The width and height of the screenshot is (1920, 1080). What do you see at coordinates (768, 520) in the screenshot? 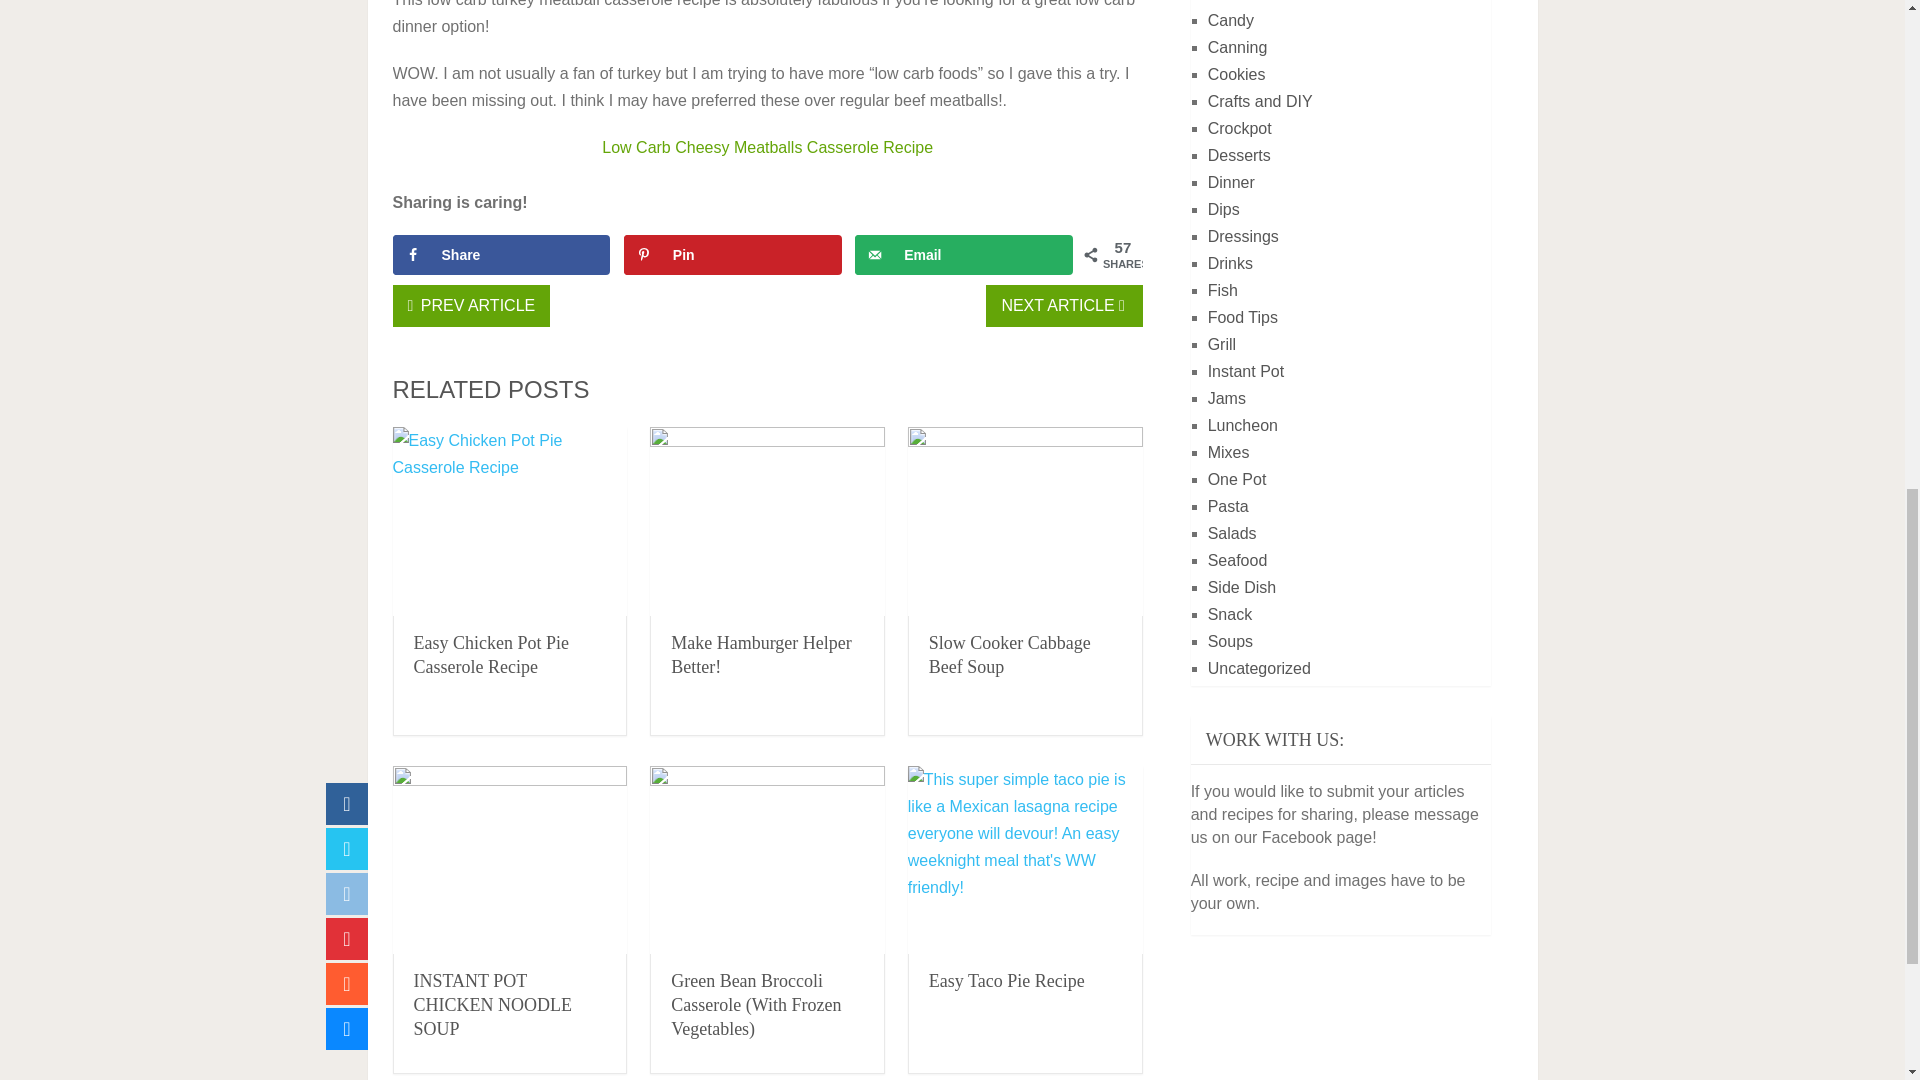
I see `Make Hamburger Helper Better!` at bounding box center [768, 520].